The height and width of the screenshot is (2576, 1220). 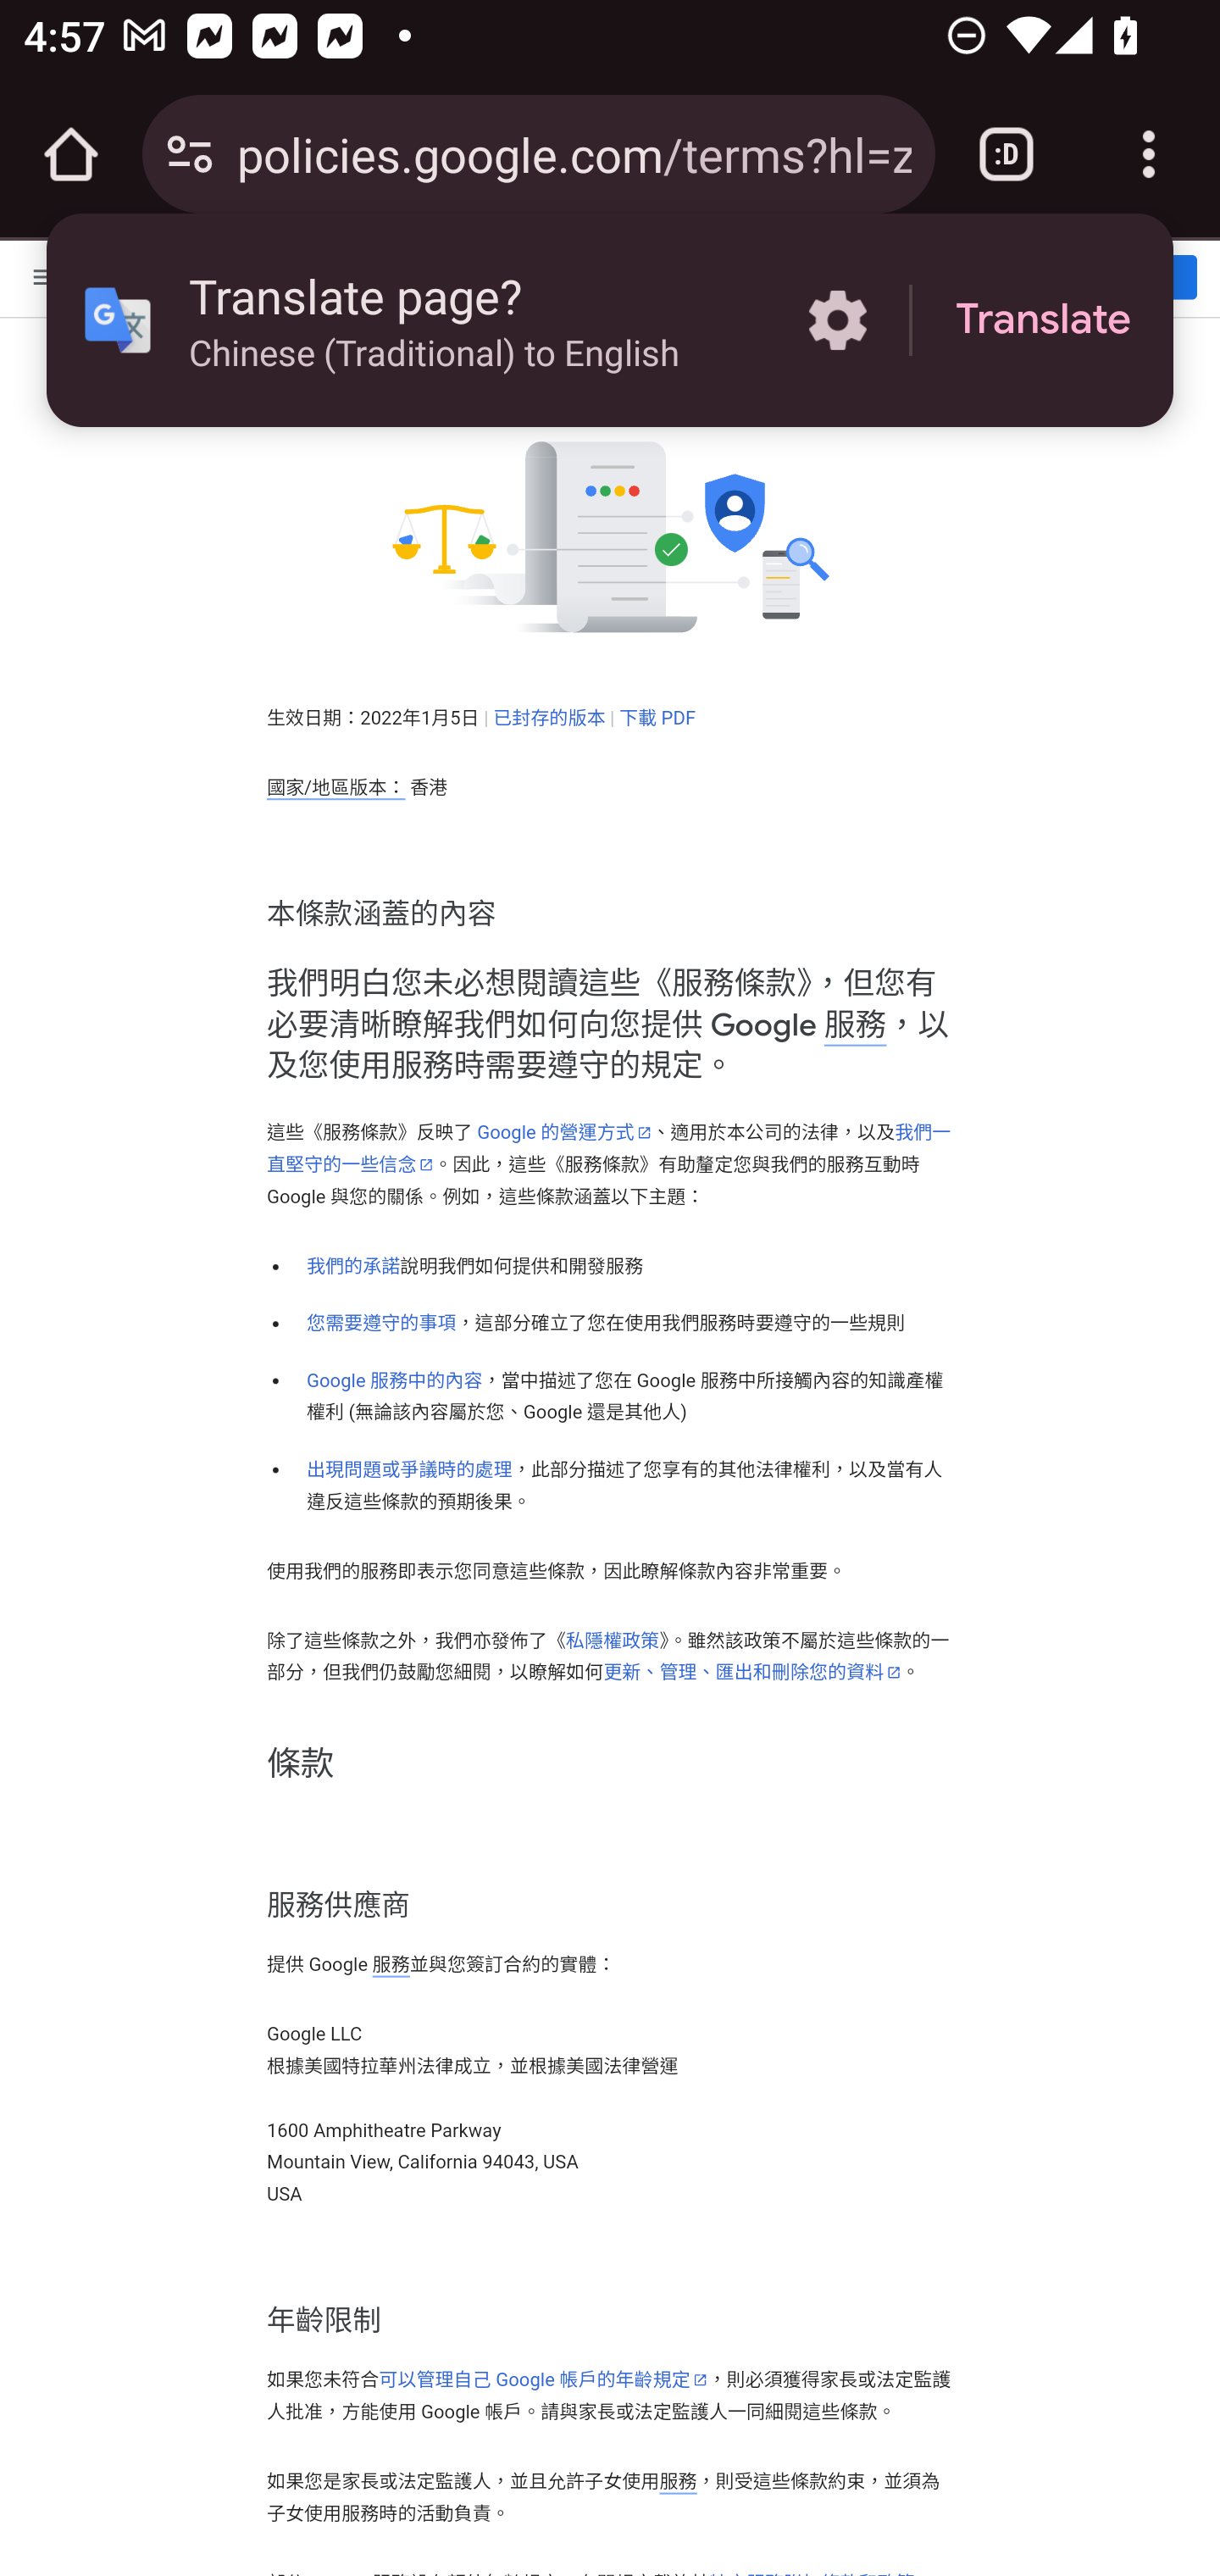 What do you see at coordinates (752, 1671) in the screenshot?
I see `更新、管理、匯出和刪除您的資料` at bounding box center [752, 1671].